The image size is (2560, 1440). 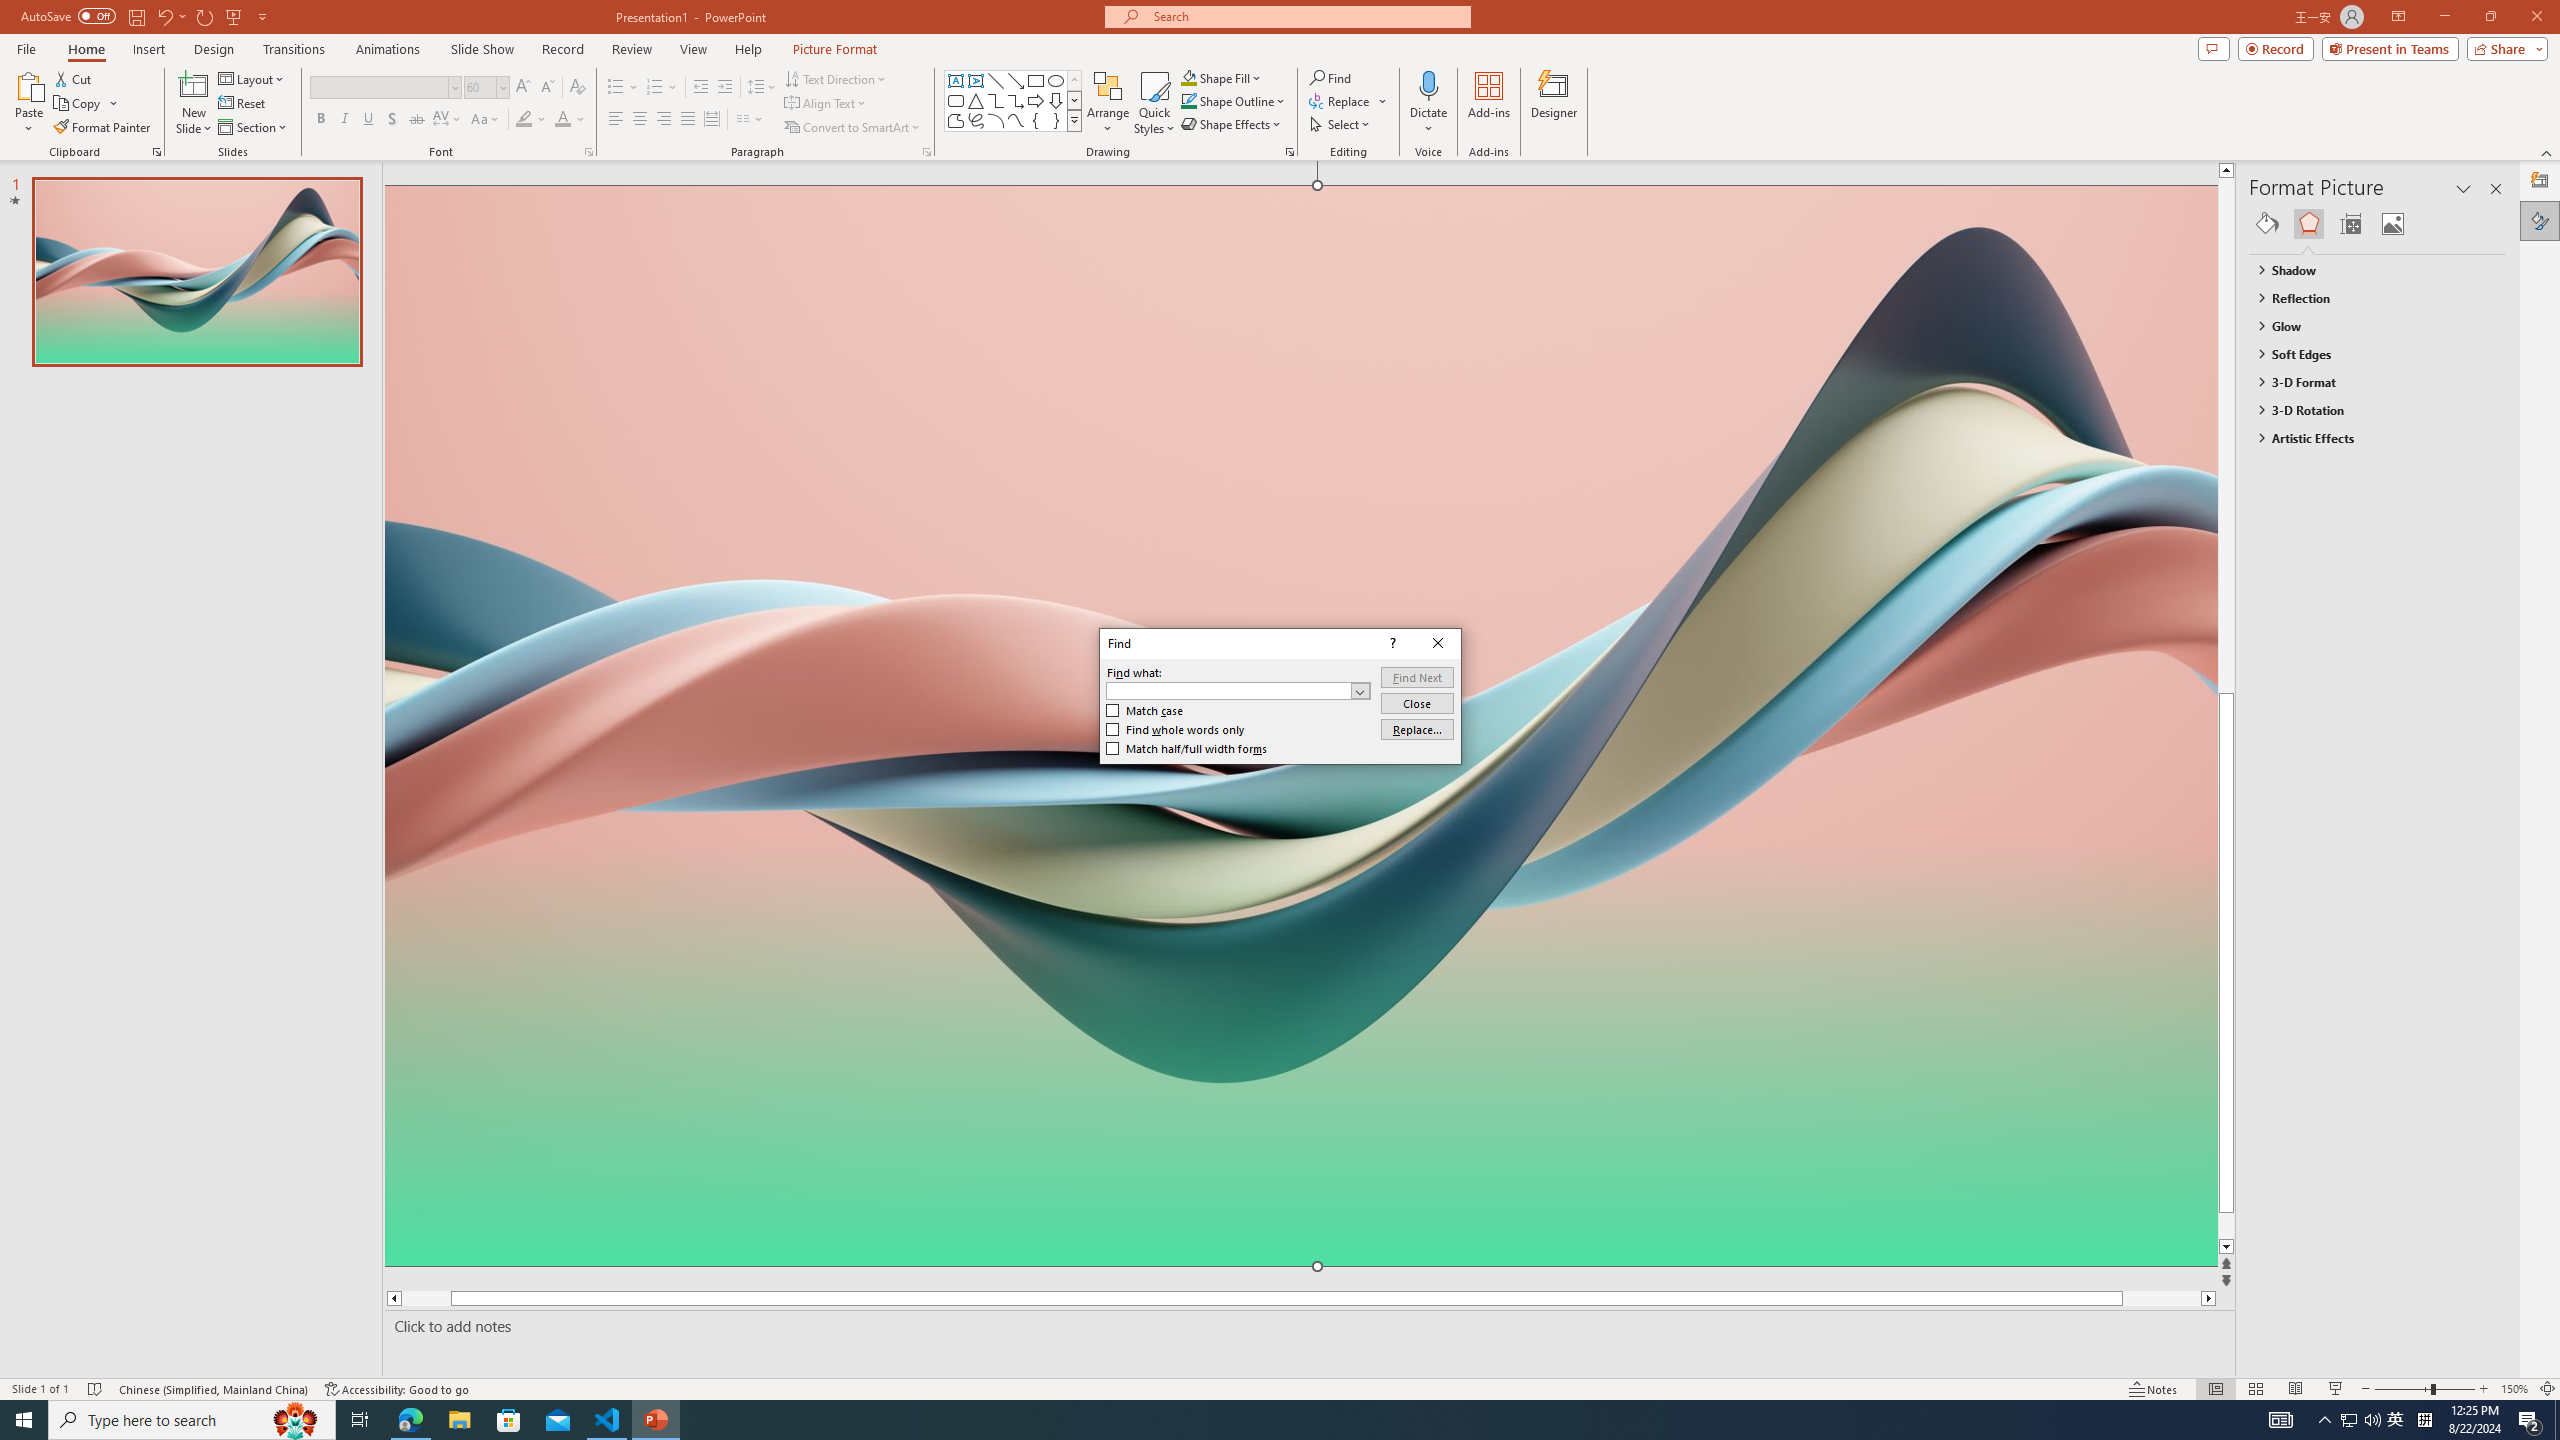 What do you see at coordinates (86, 104) in the screenshot?
I see `Copy` at bounding box center [86, 104].